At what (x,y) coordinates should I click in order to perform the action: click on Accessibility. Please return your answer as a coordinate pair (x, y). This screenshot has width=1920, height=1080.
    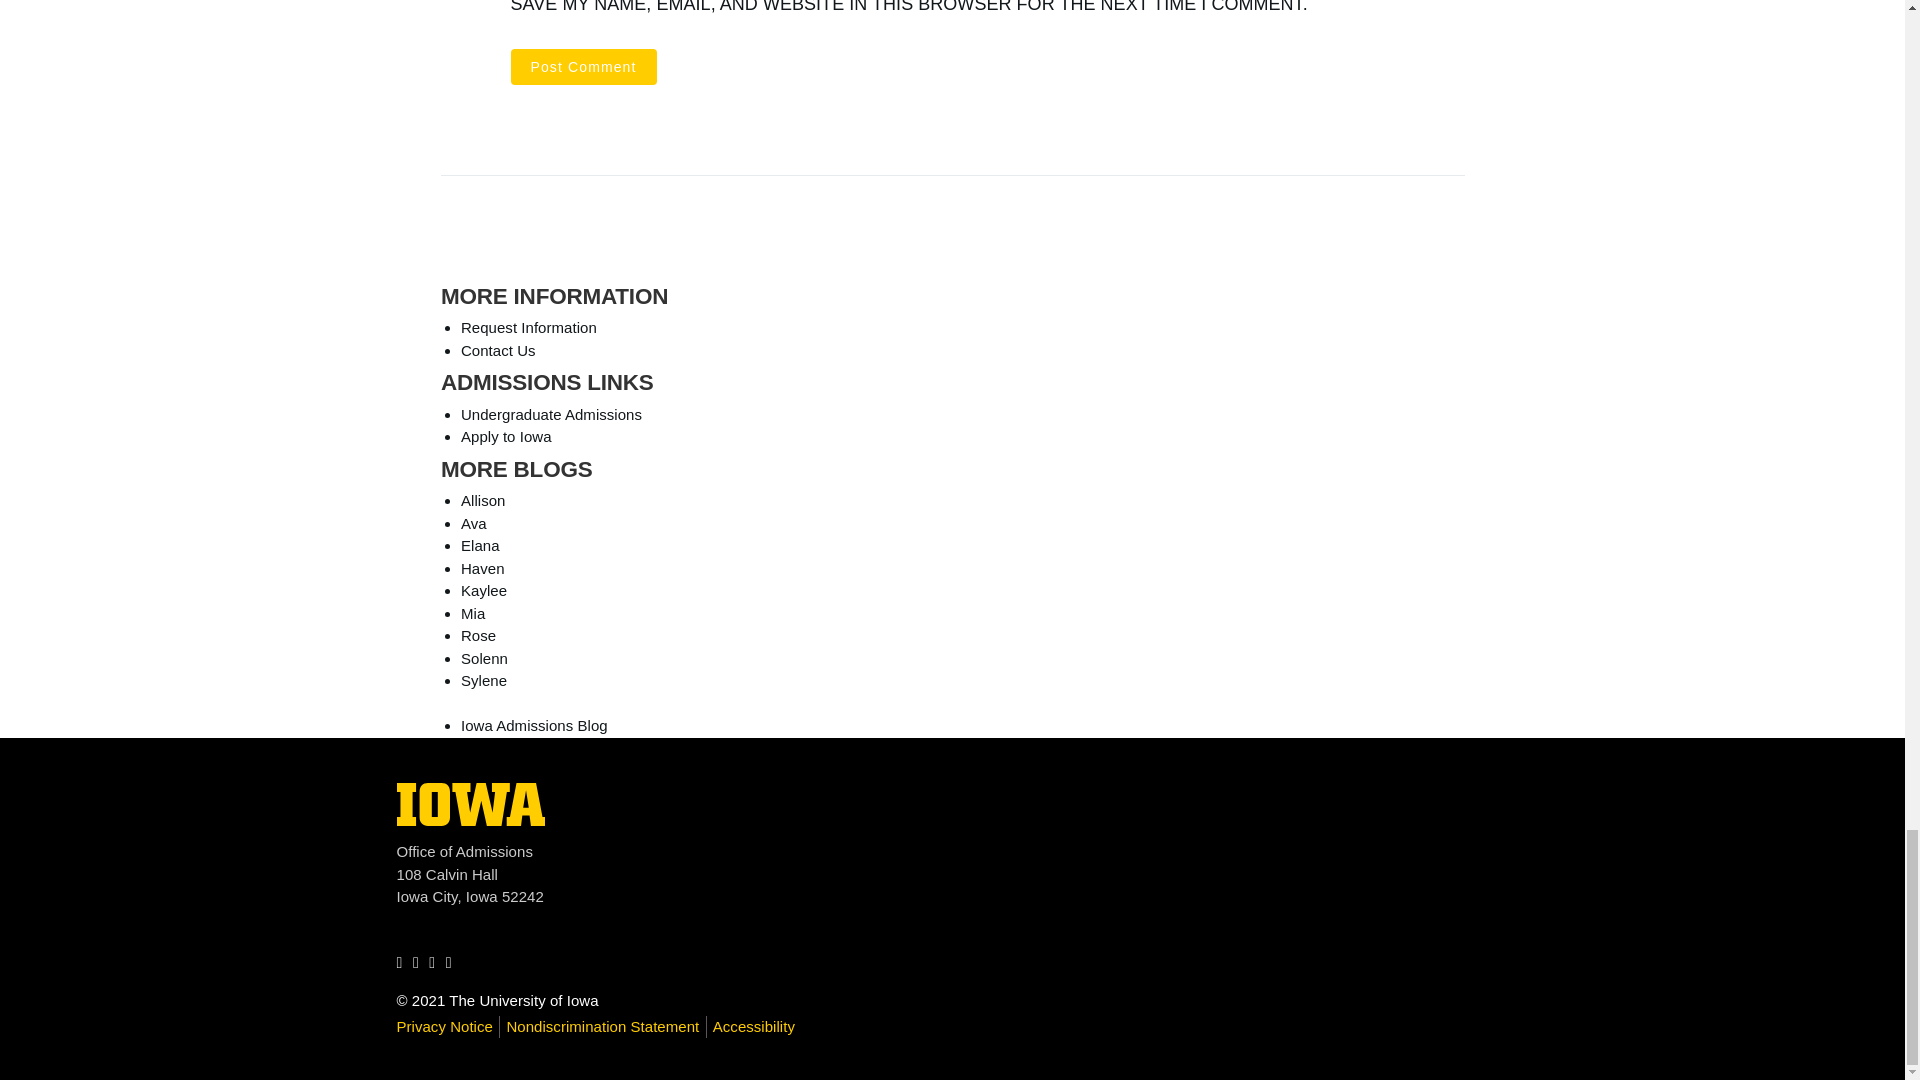
    Looking at the image, I should click on (436, 963).